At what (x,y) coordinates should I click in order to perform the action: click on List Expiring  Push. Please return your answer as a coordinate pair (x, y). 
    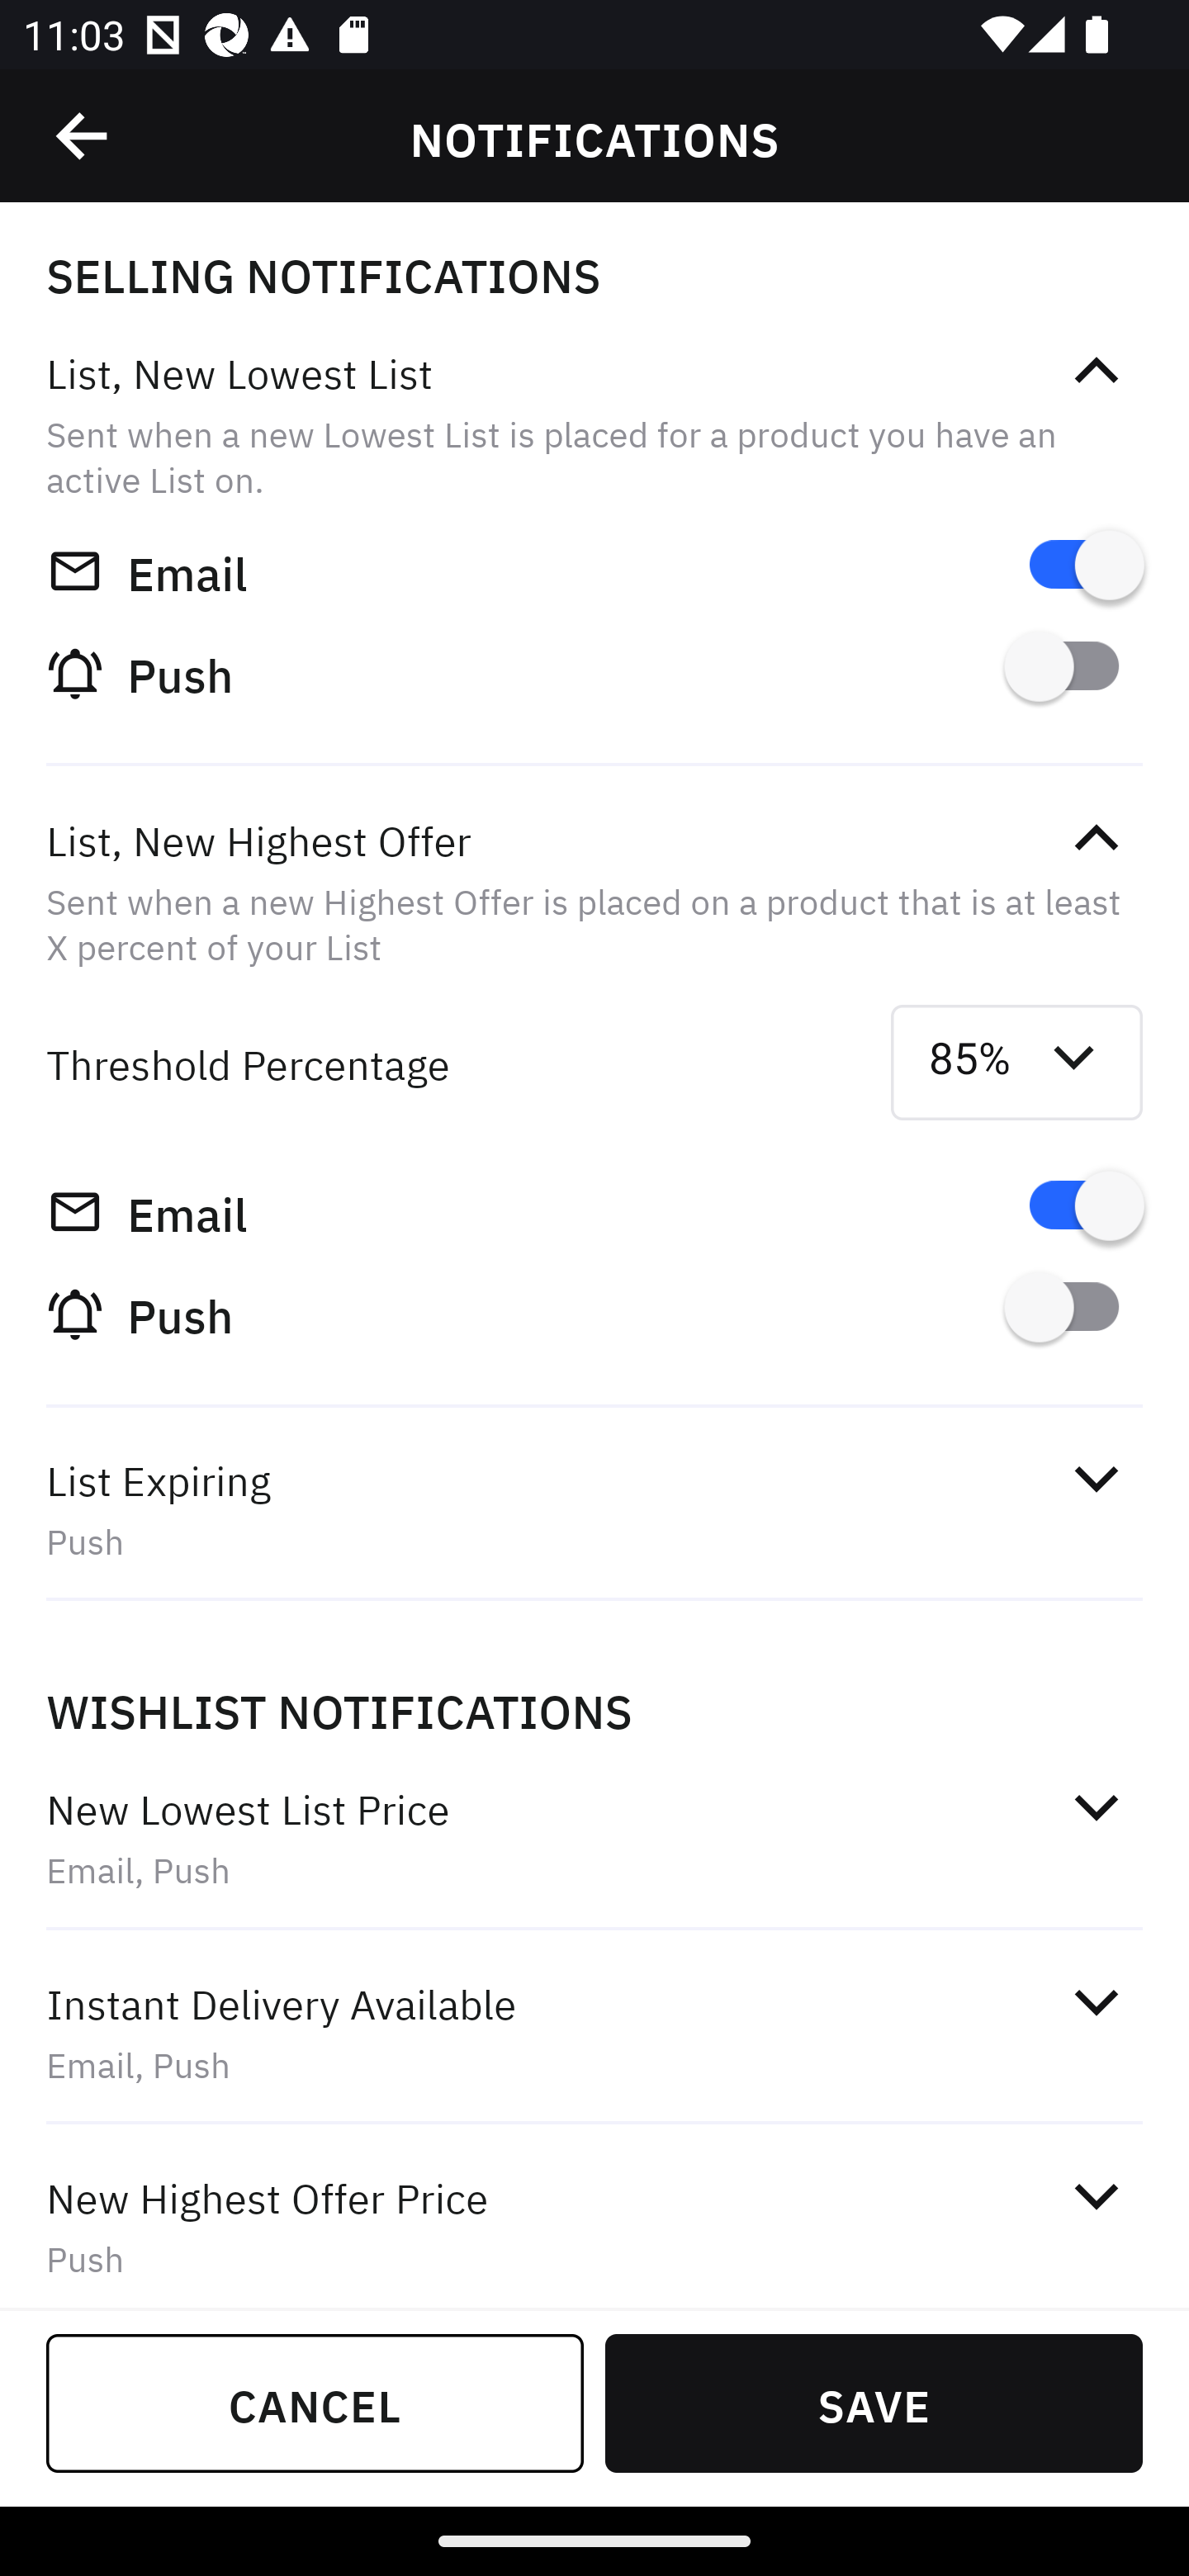
    Looking at the image, I should click on (594, 1509).